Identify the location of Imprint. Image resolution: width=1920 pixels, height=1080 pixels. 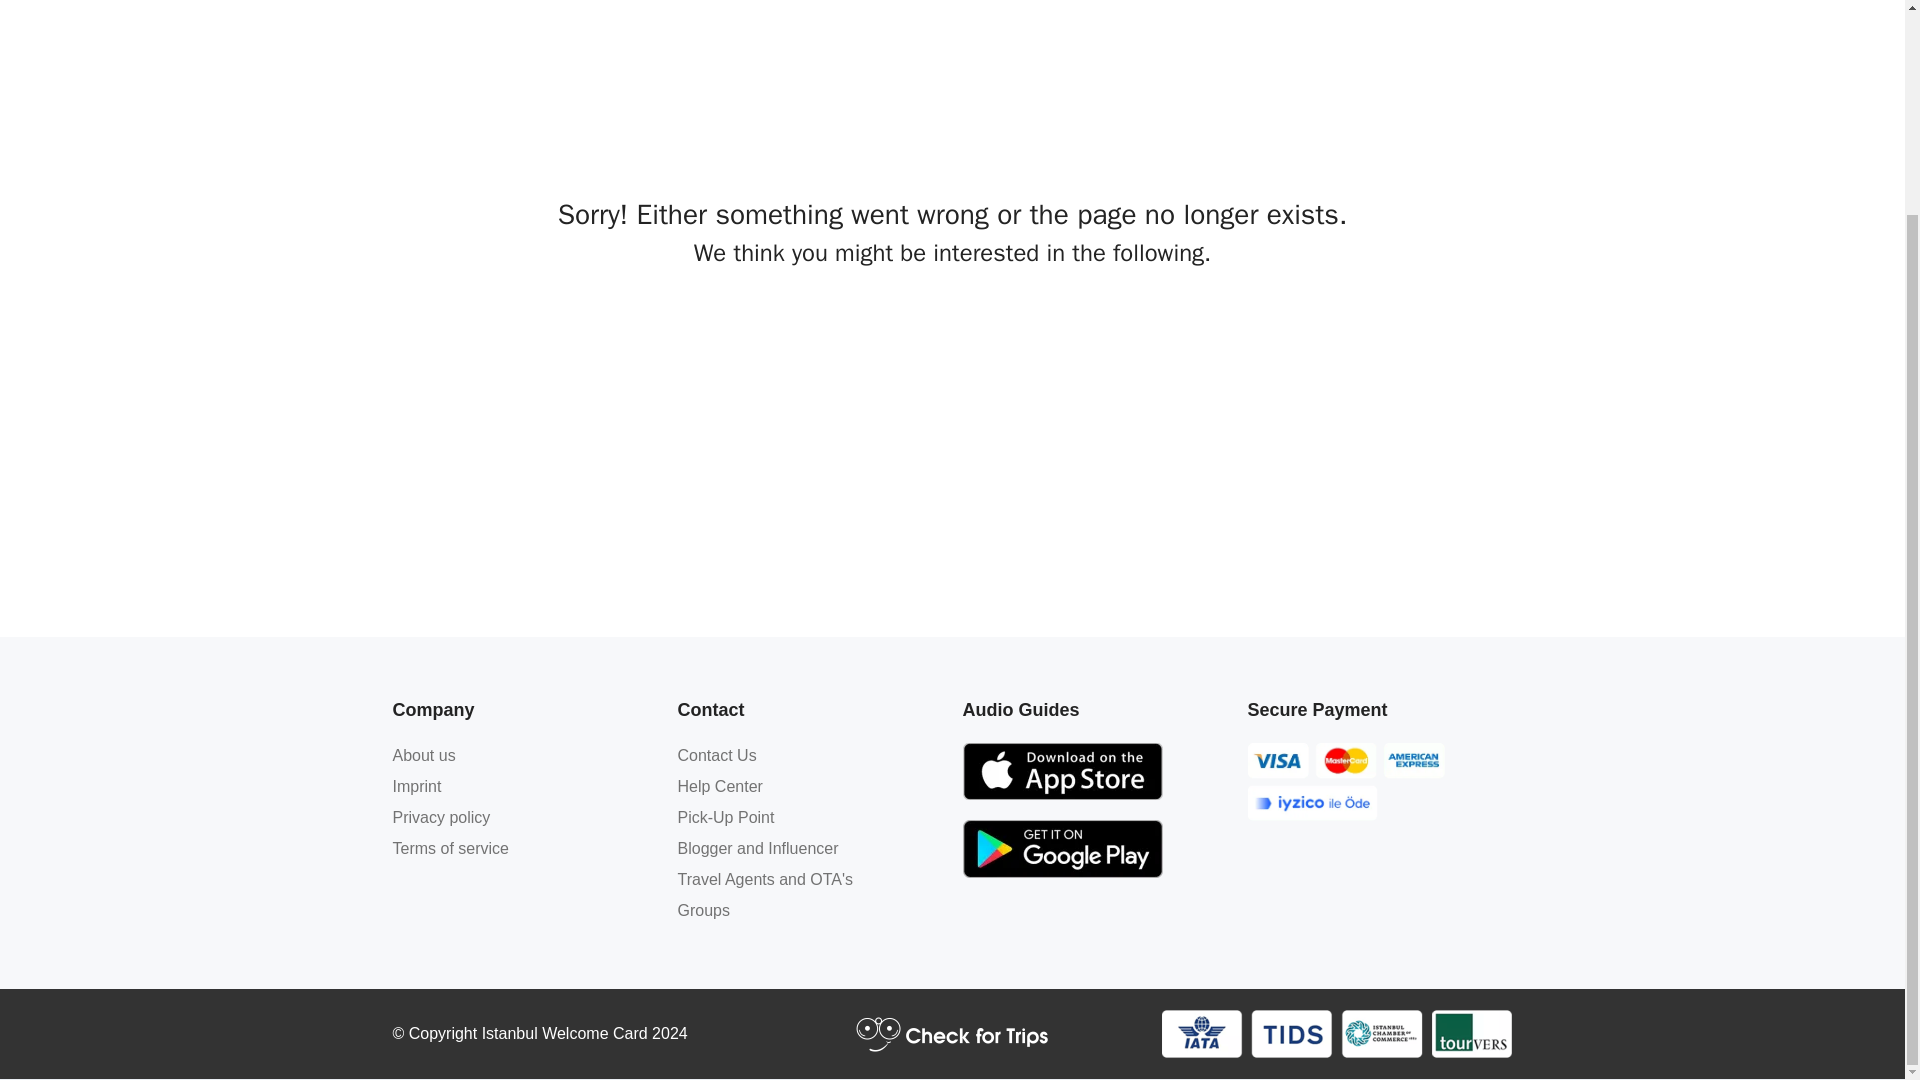
(416, 786).